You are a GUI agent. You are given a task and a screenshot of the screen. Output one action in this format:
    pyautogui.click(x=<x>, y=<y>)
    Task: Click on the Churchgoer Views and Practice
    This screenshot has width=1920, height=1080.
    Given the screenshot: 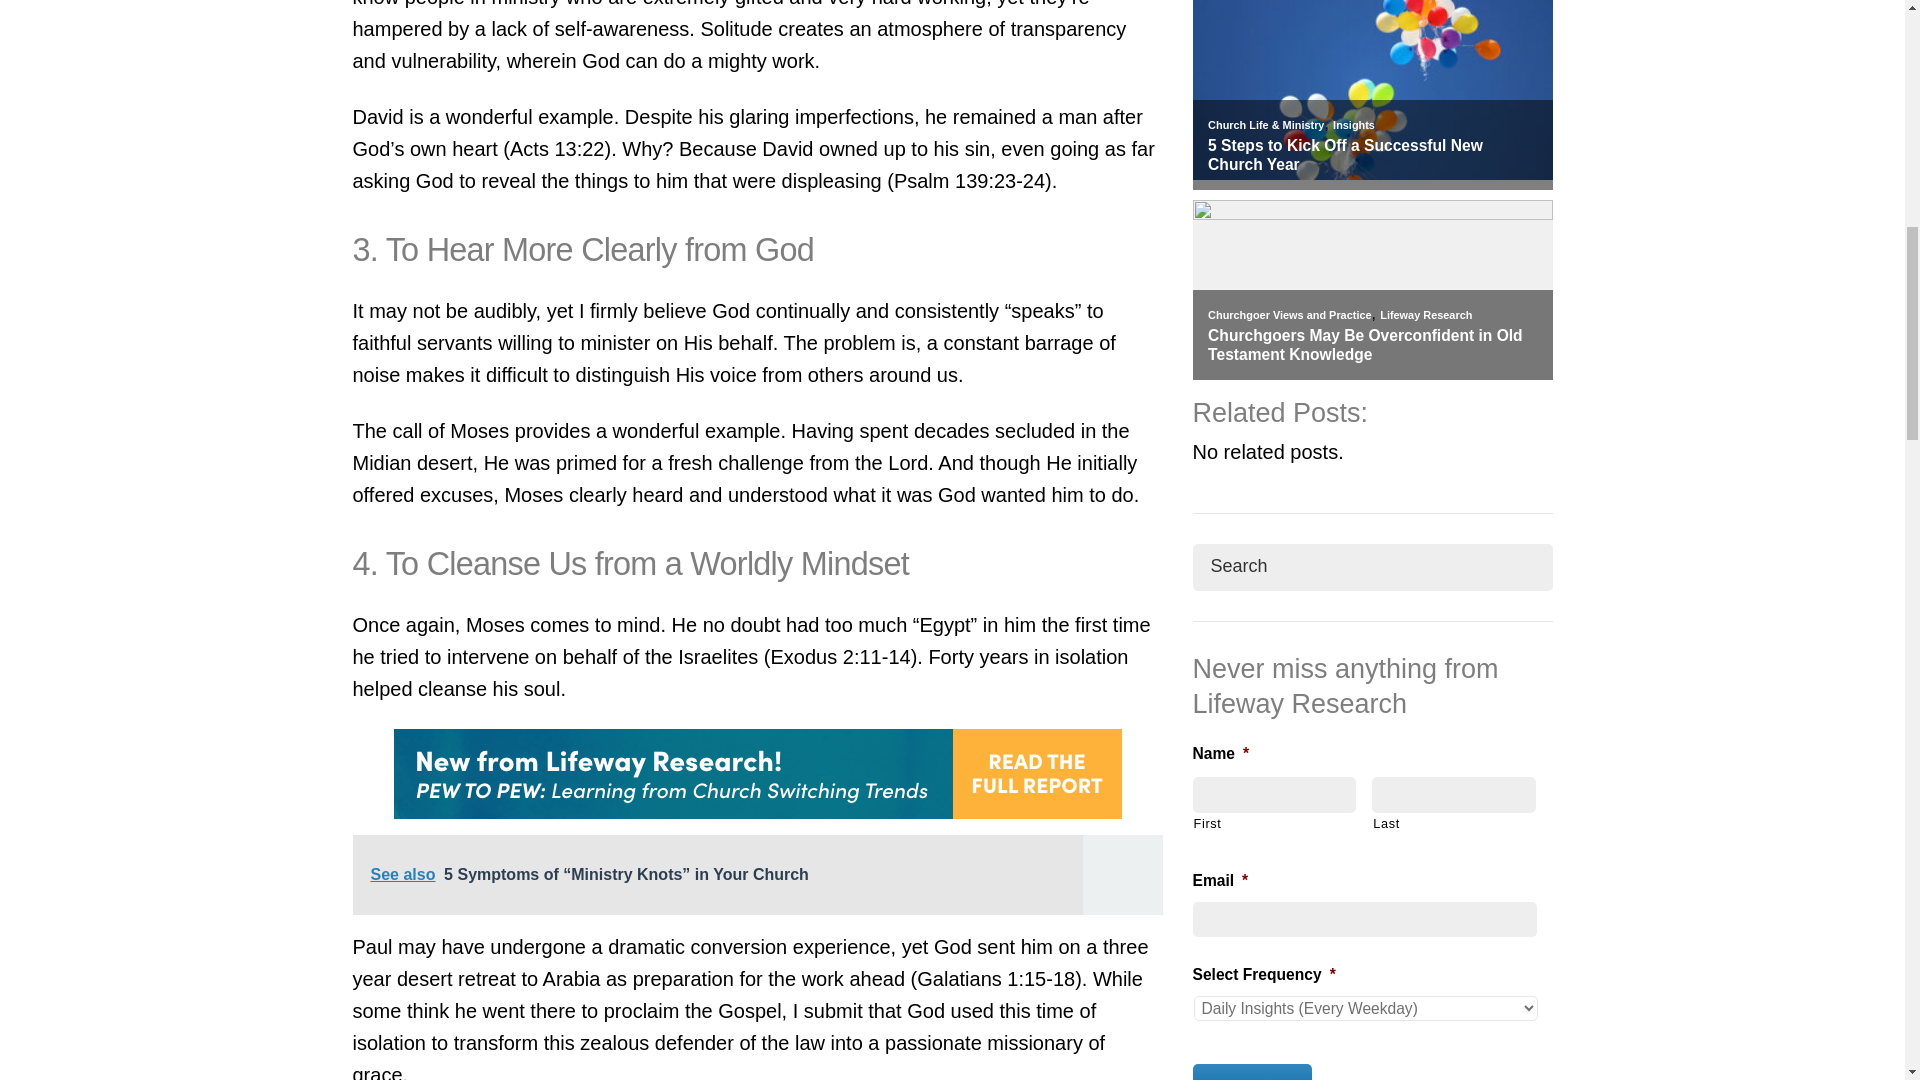 What is the action you would take?
    pyautogui.click(x=1288, y=314)
    